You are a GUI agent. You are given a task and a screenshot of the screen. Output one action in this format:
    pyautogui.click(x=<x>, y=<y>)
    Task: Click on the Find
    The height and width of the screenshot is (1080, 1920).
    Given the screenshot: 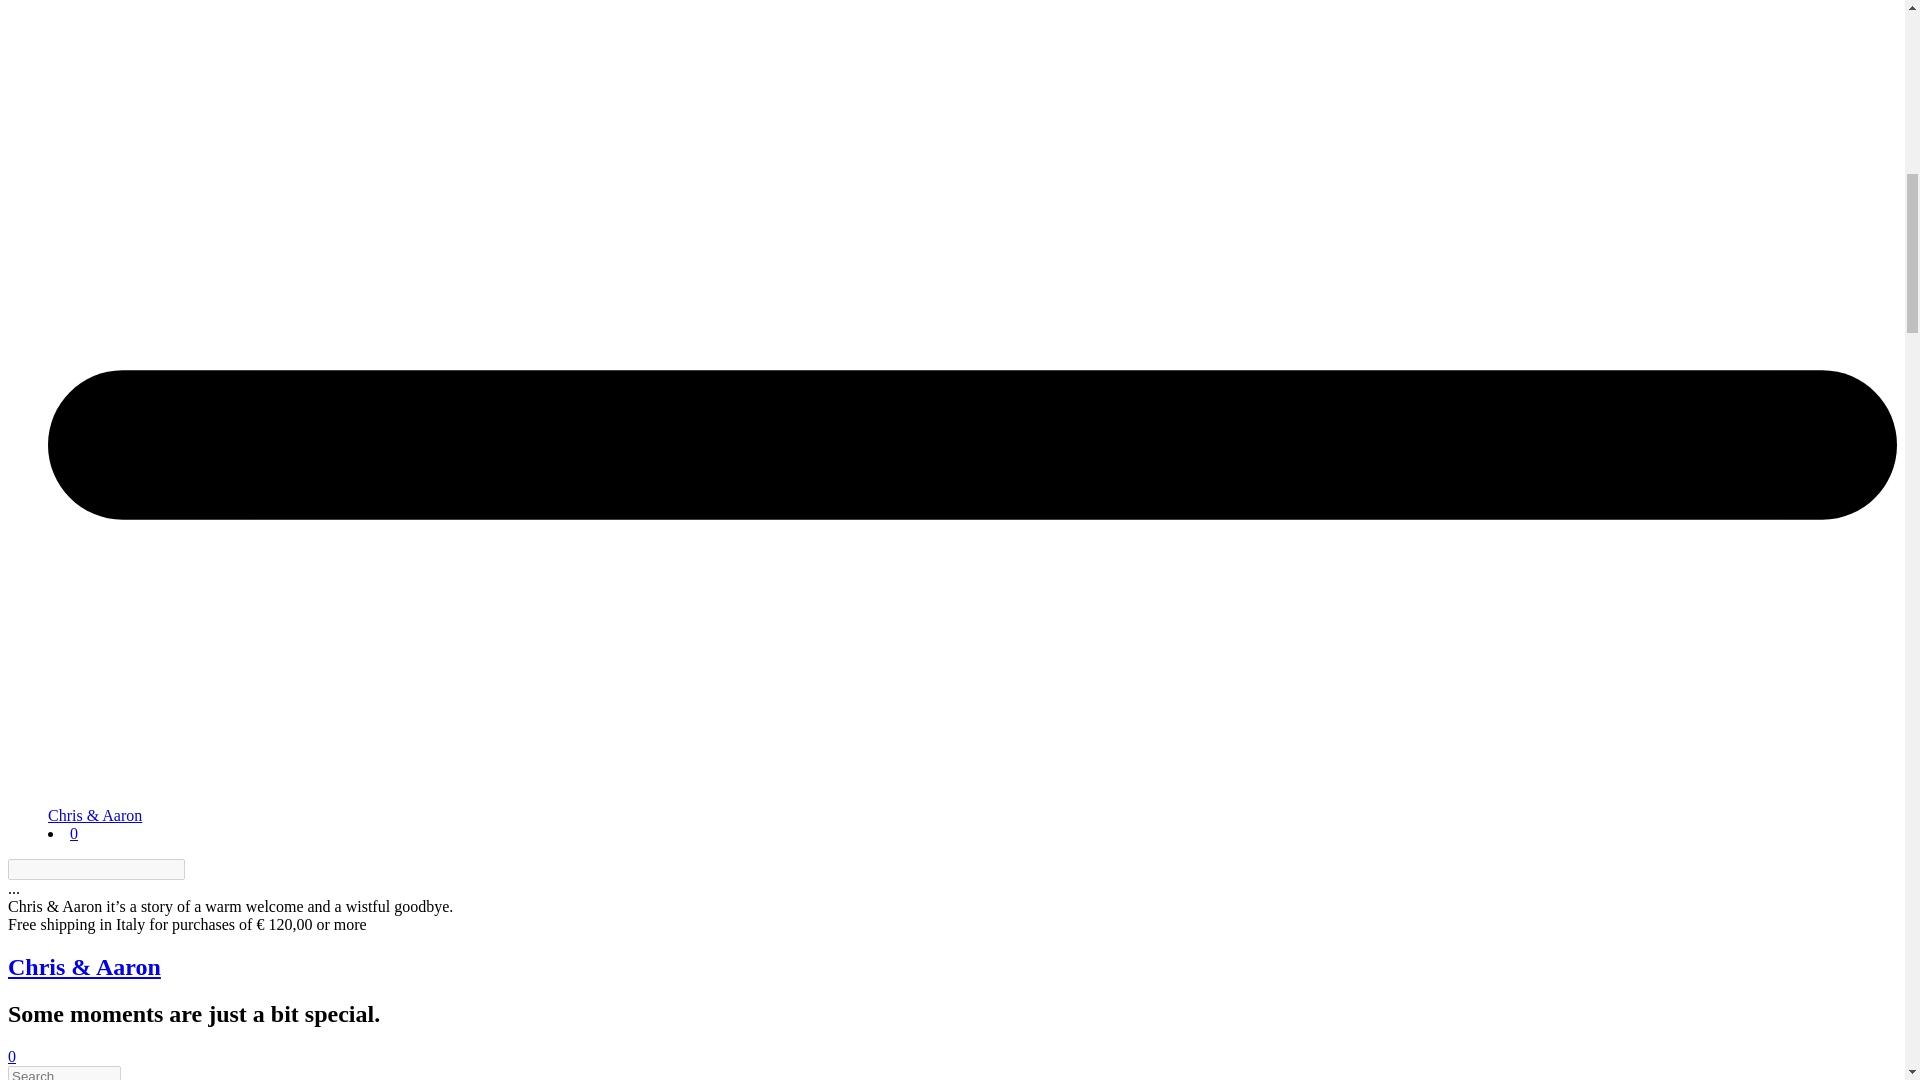 What is the action you would take?
    pyautogui.click(x=196, y=869)
    